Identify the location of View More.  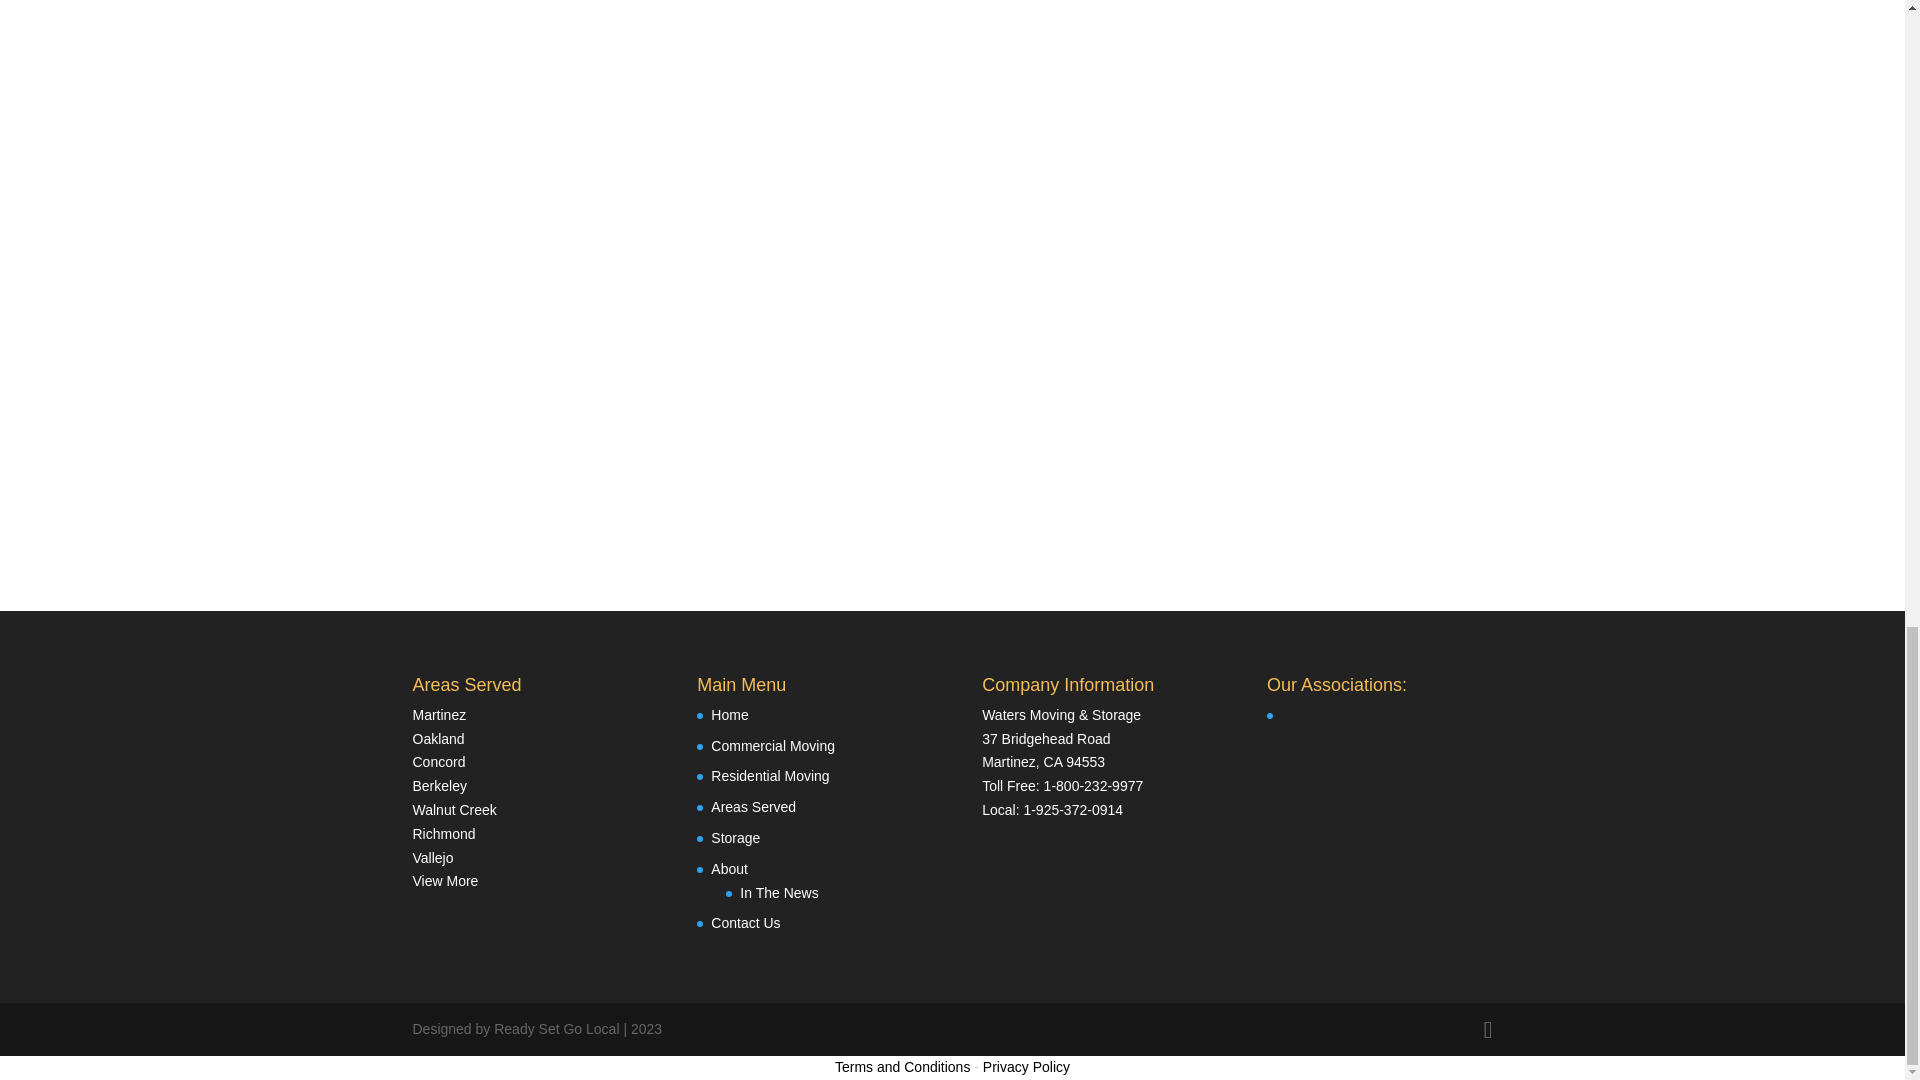
(445, 880).